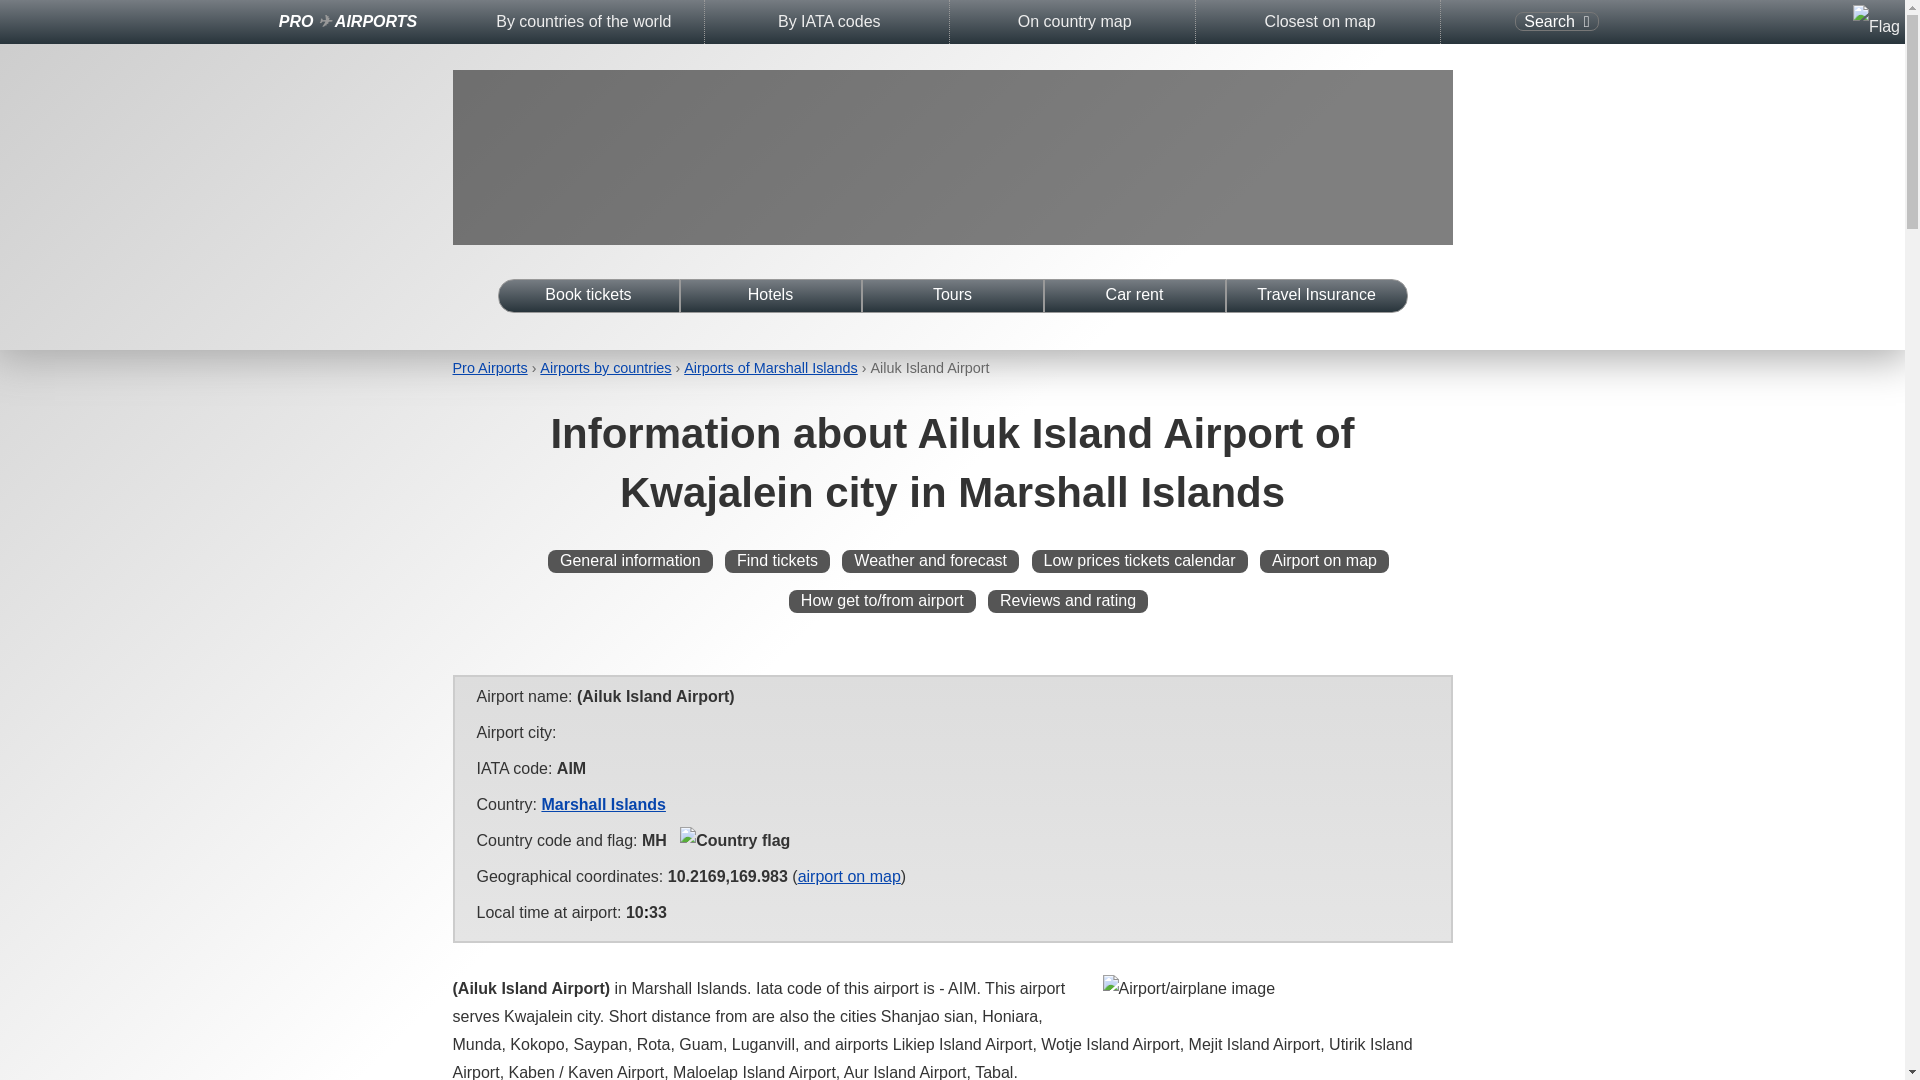 This screenshot has width=1920, height=1080. Describe the element at coordinates (770, 296) in the screenshot. I see `Hotels` at that location.